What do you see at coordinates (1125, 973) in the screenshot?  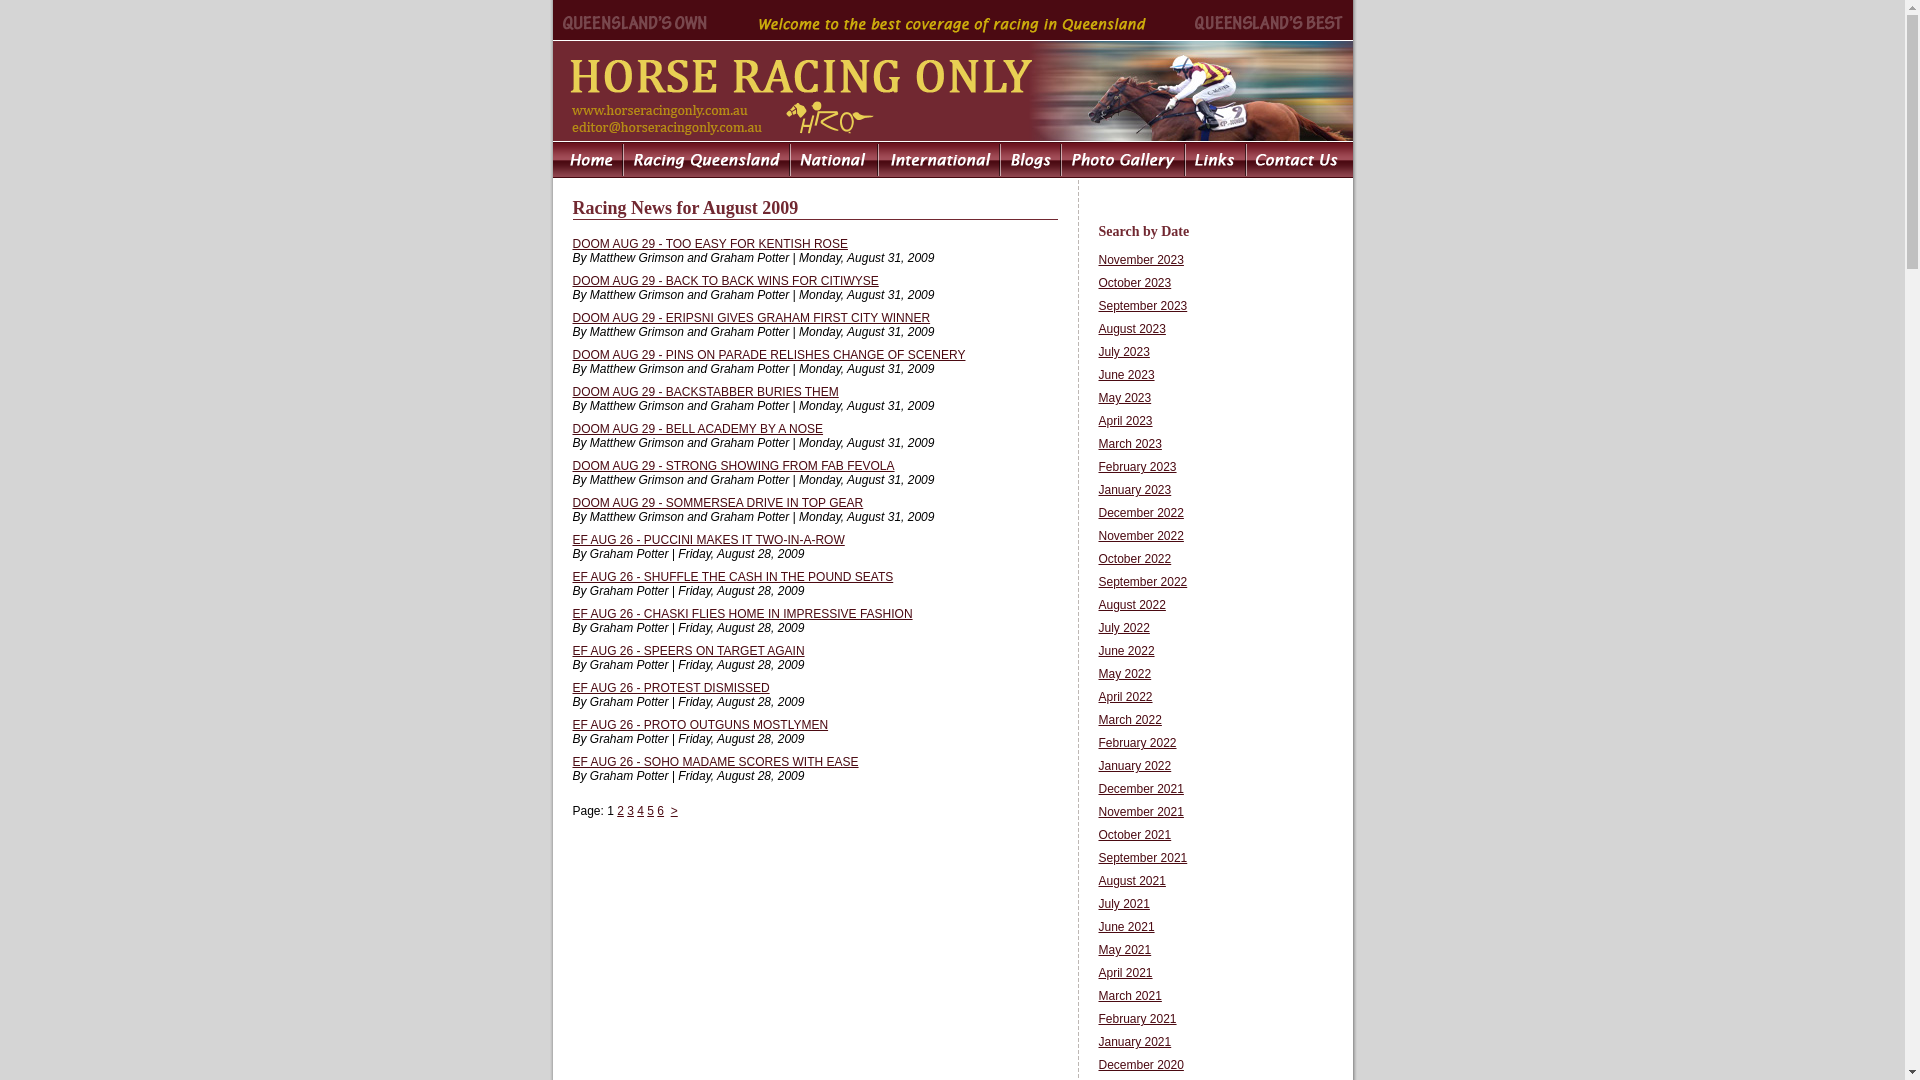 I see `April 2021` at bounding box center [1125, 973].